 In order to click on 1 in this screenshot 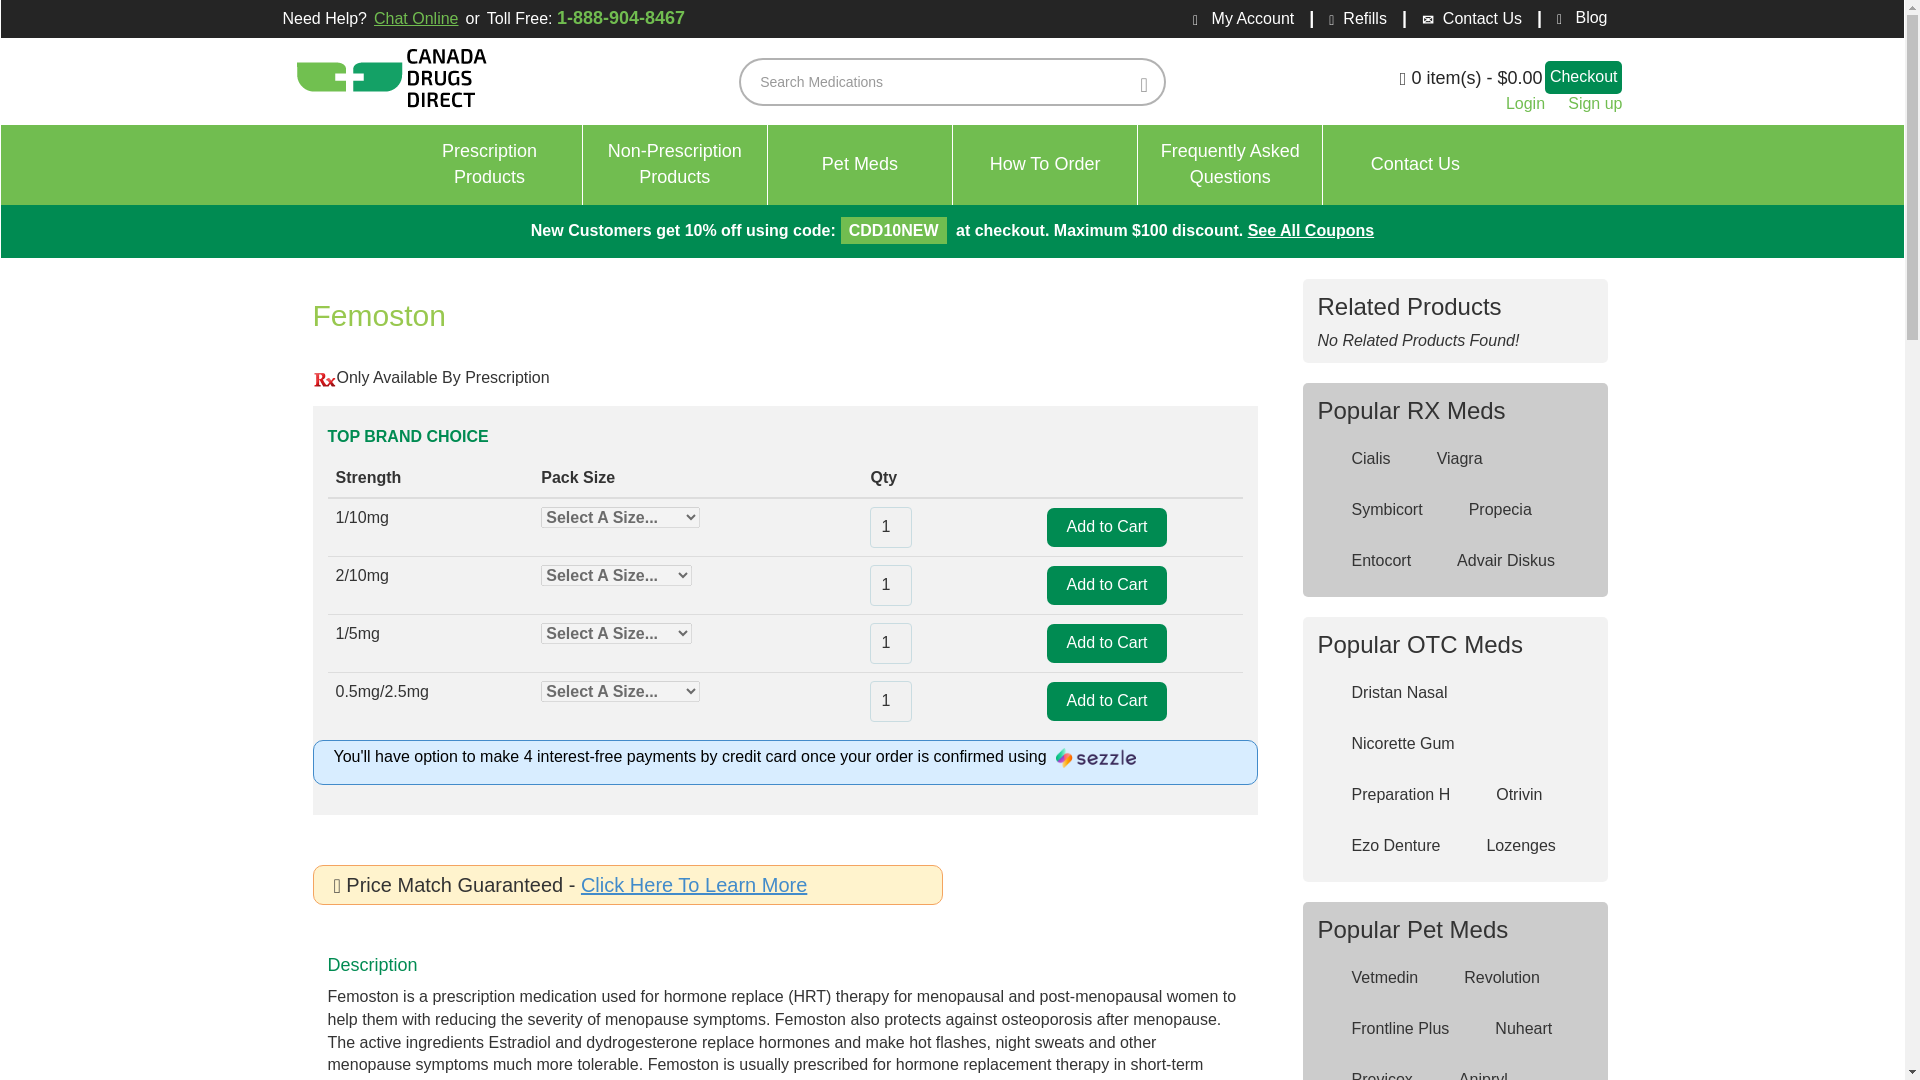, I will do `click(890, 702)`.